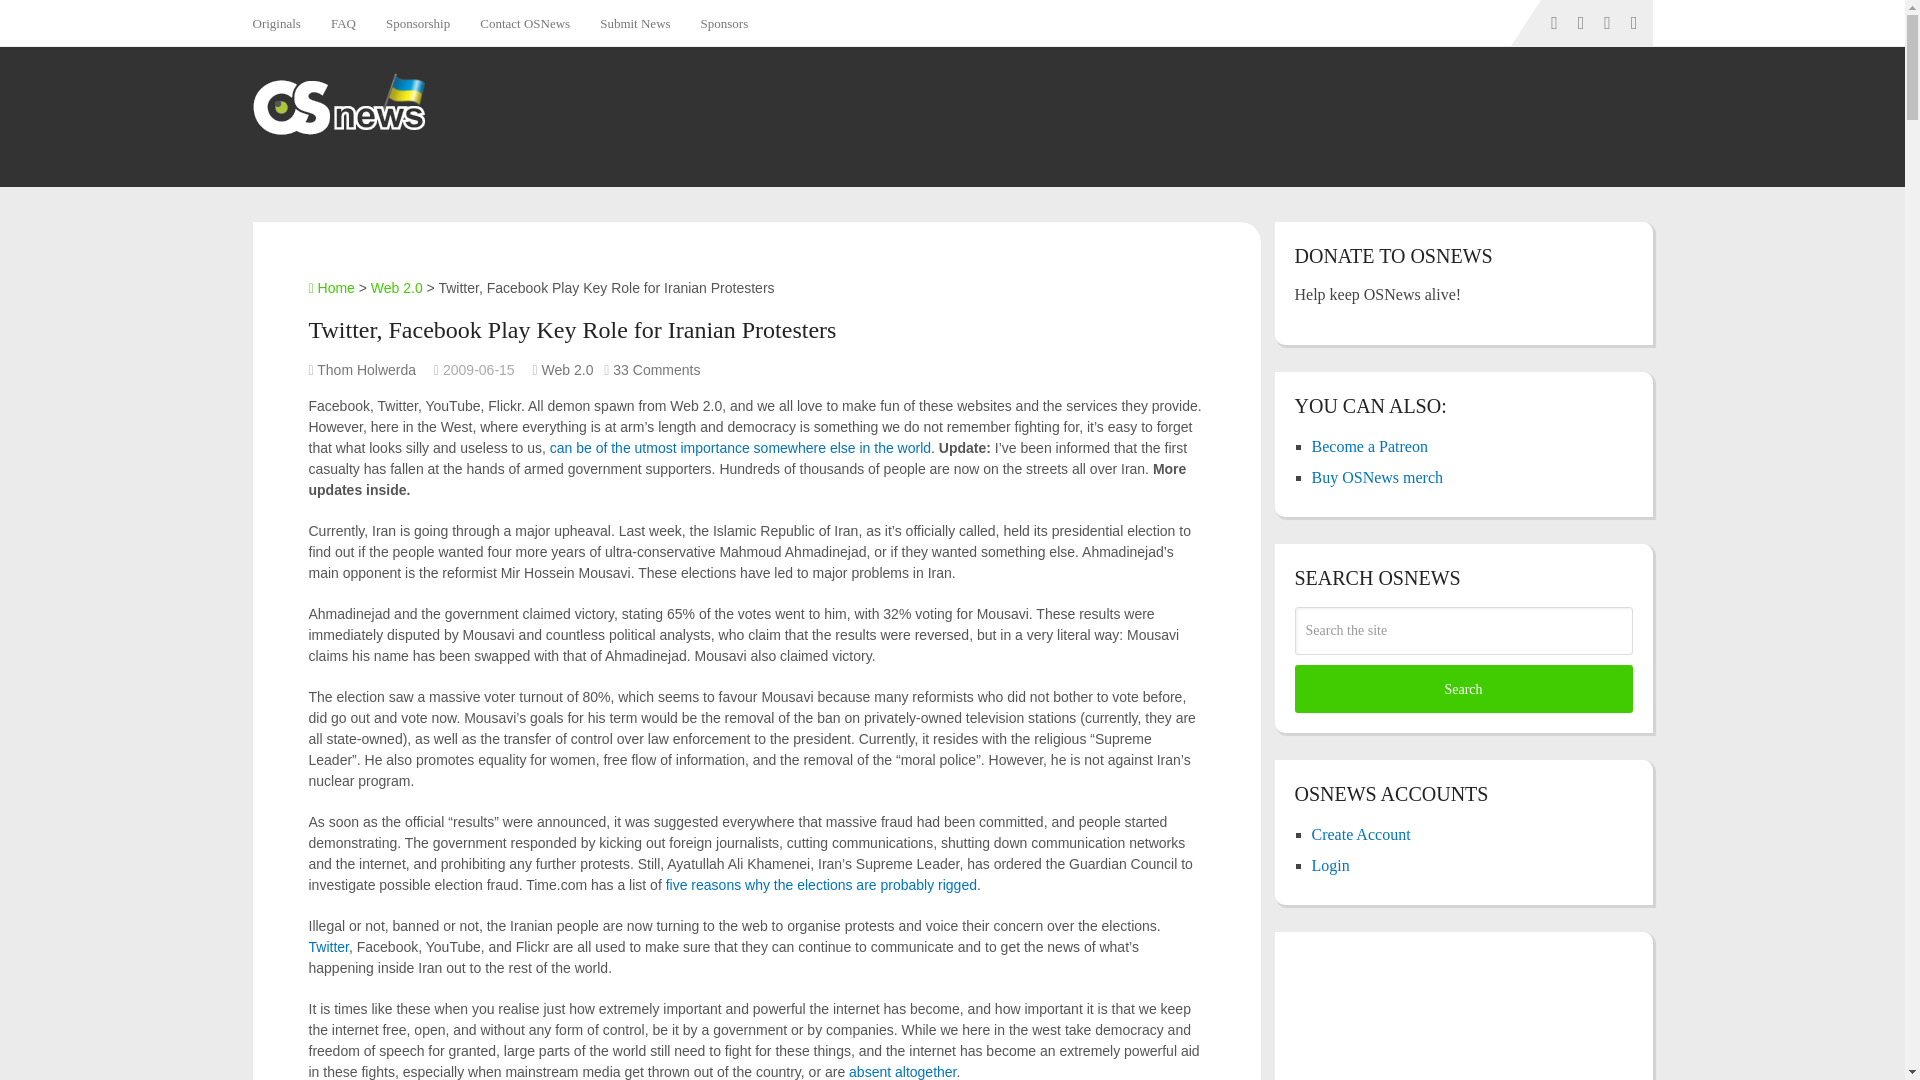 The height and width of the screenshot is (1080, 1920). Describe the element at coordinates (567, 370) in the screenshot. I see `Web 2.0` at that location.